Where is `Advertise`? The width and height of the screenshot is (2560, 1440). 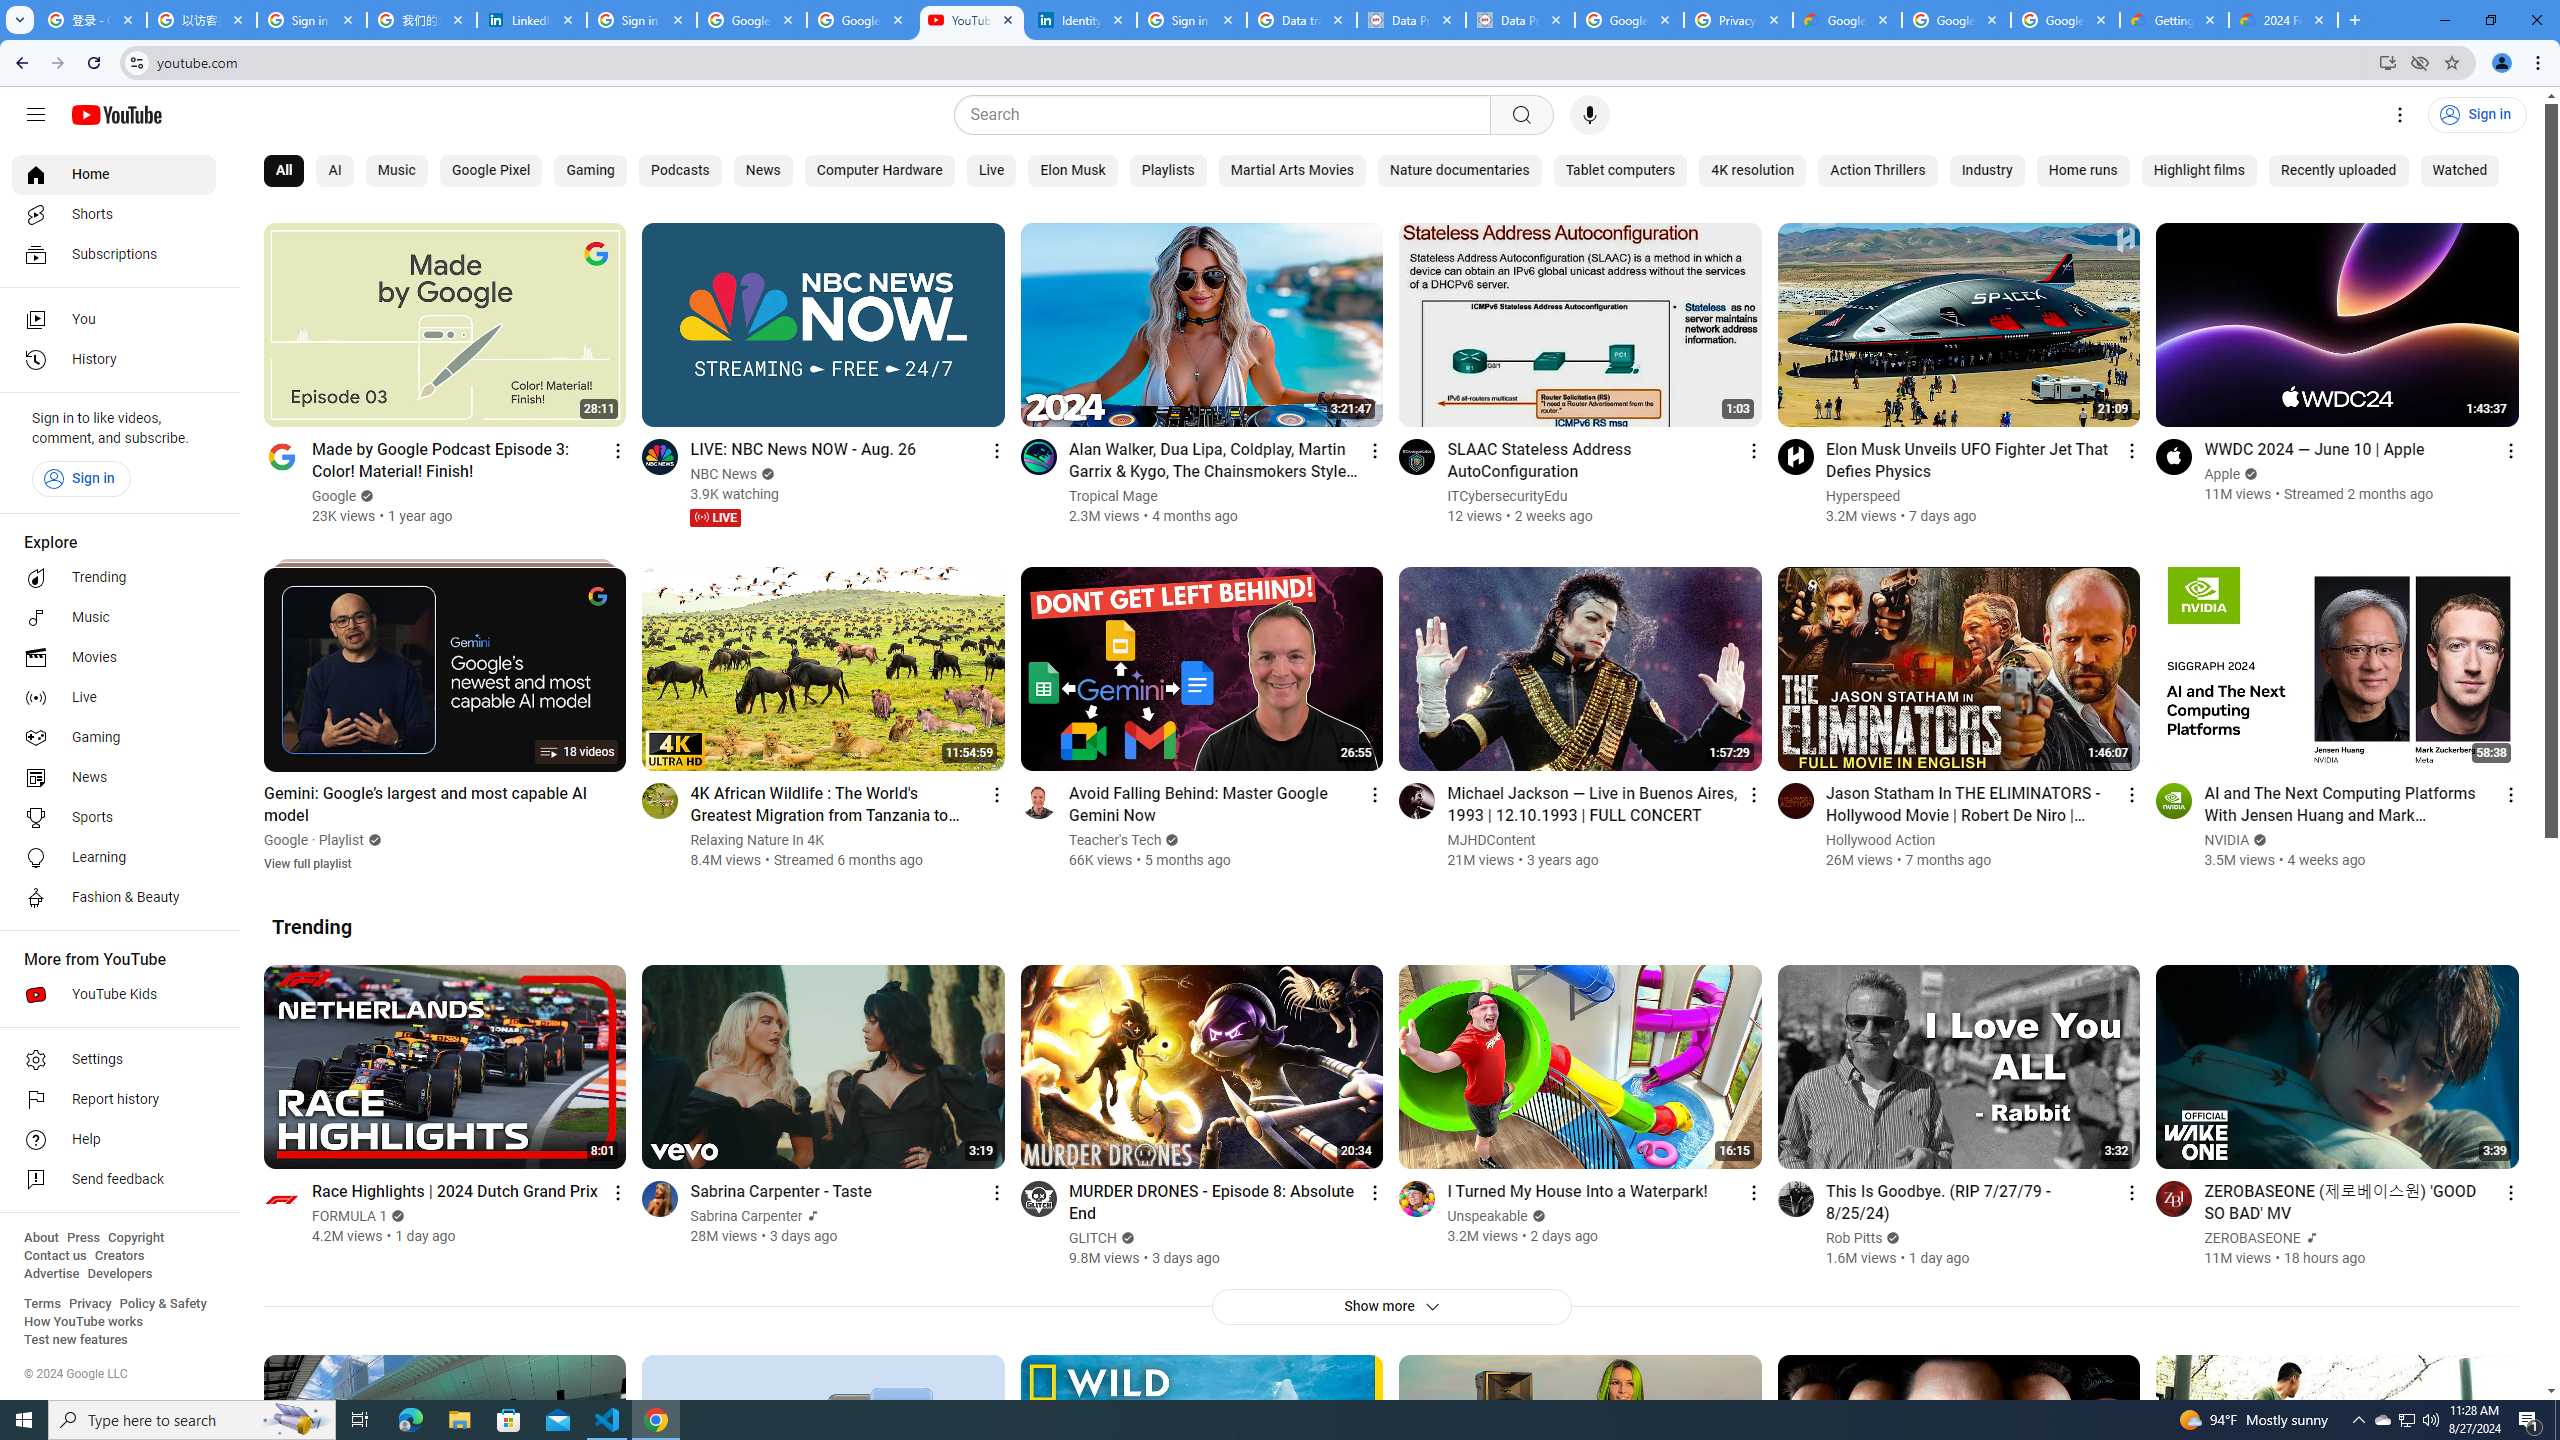 Advertise is located at coordinates (51, 1274).